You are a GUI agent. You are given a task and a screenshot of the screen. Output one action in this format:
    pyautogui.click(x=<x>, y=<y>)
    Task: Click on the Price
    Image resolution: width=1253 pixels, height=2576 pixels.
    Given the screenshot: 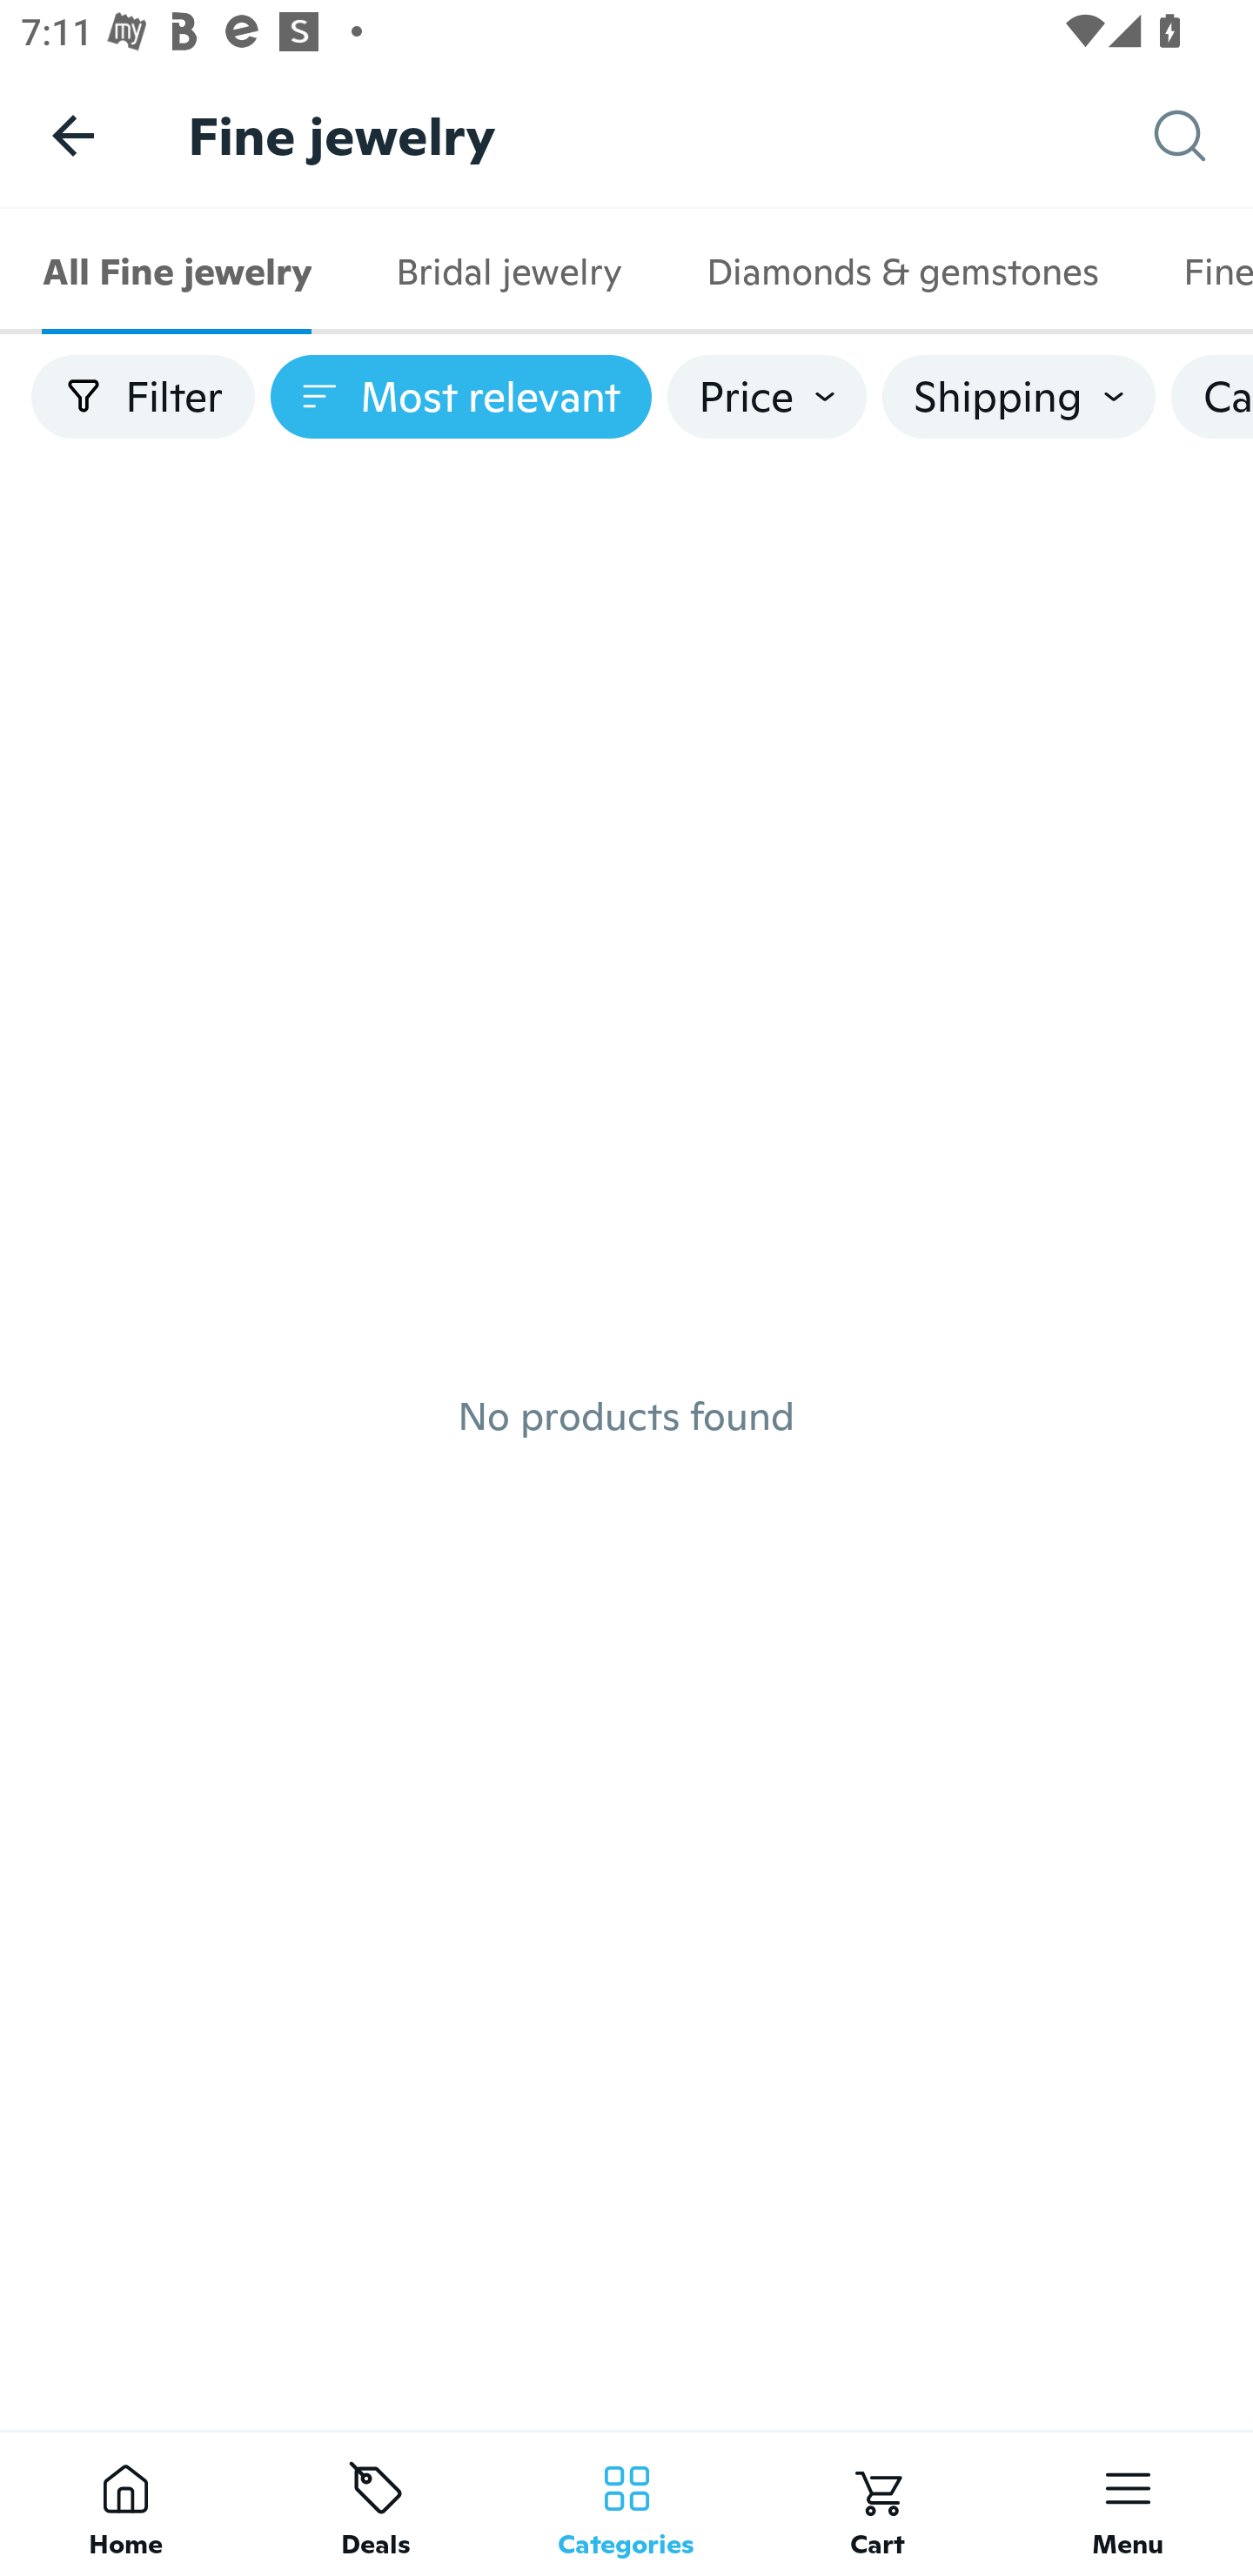 What is the action you would take?
    pyautogui.click(x=767, y=397)
    